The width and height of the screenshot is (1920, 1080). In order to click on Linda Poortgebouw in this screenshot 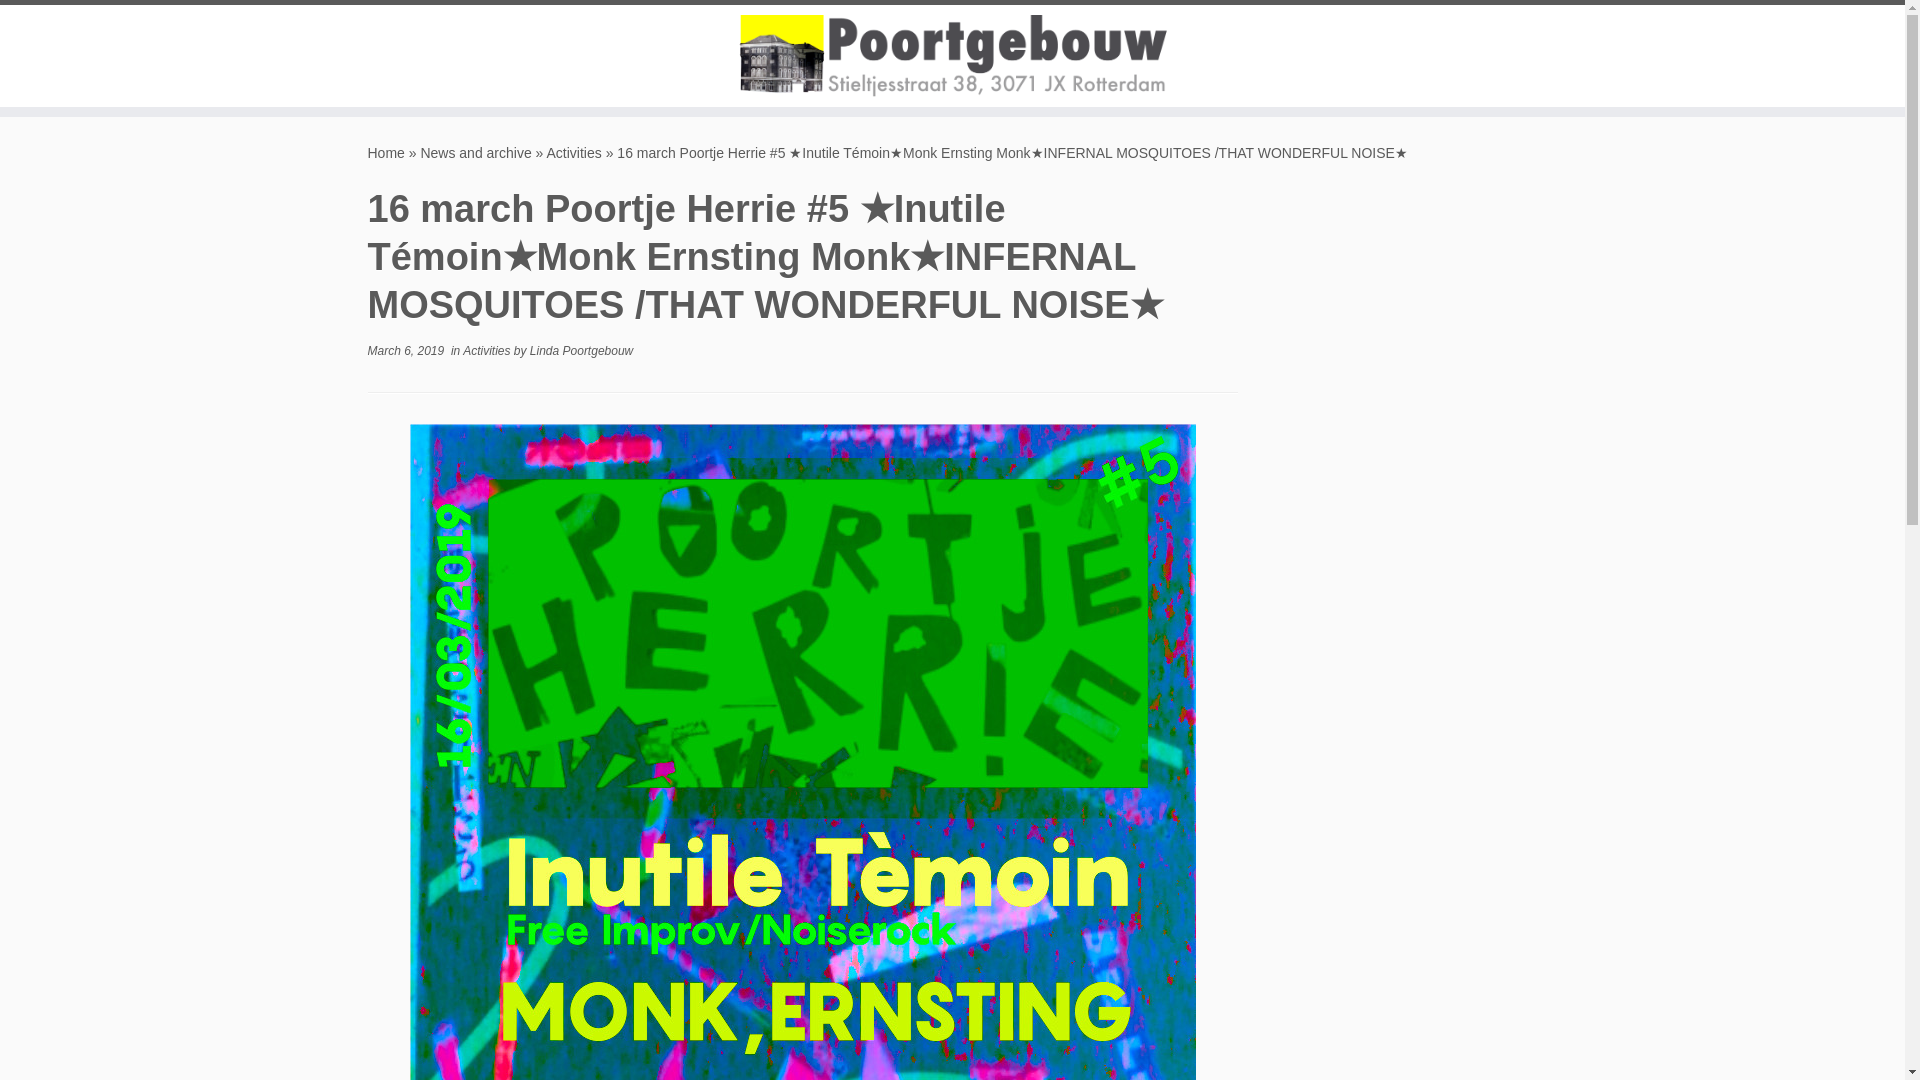, I will do `click(581, 350)`.